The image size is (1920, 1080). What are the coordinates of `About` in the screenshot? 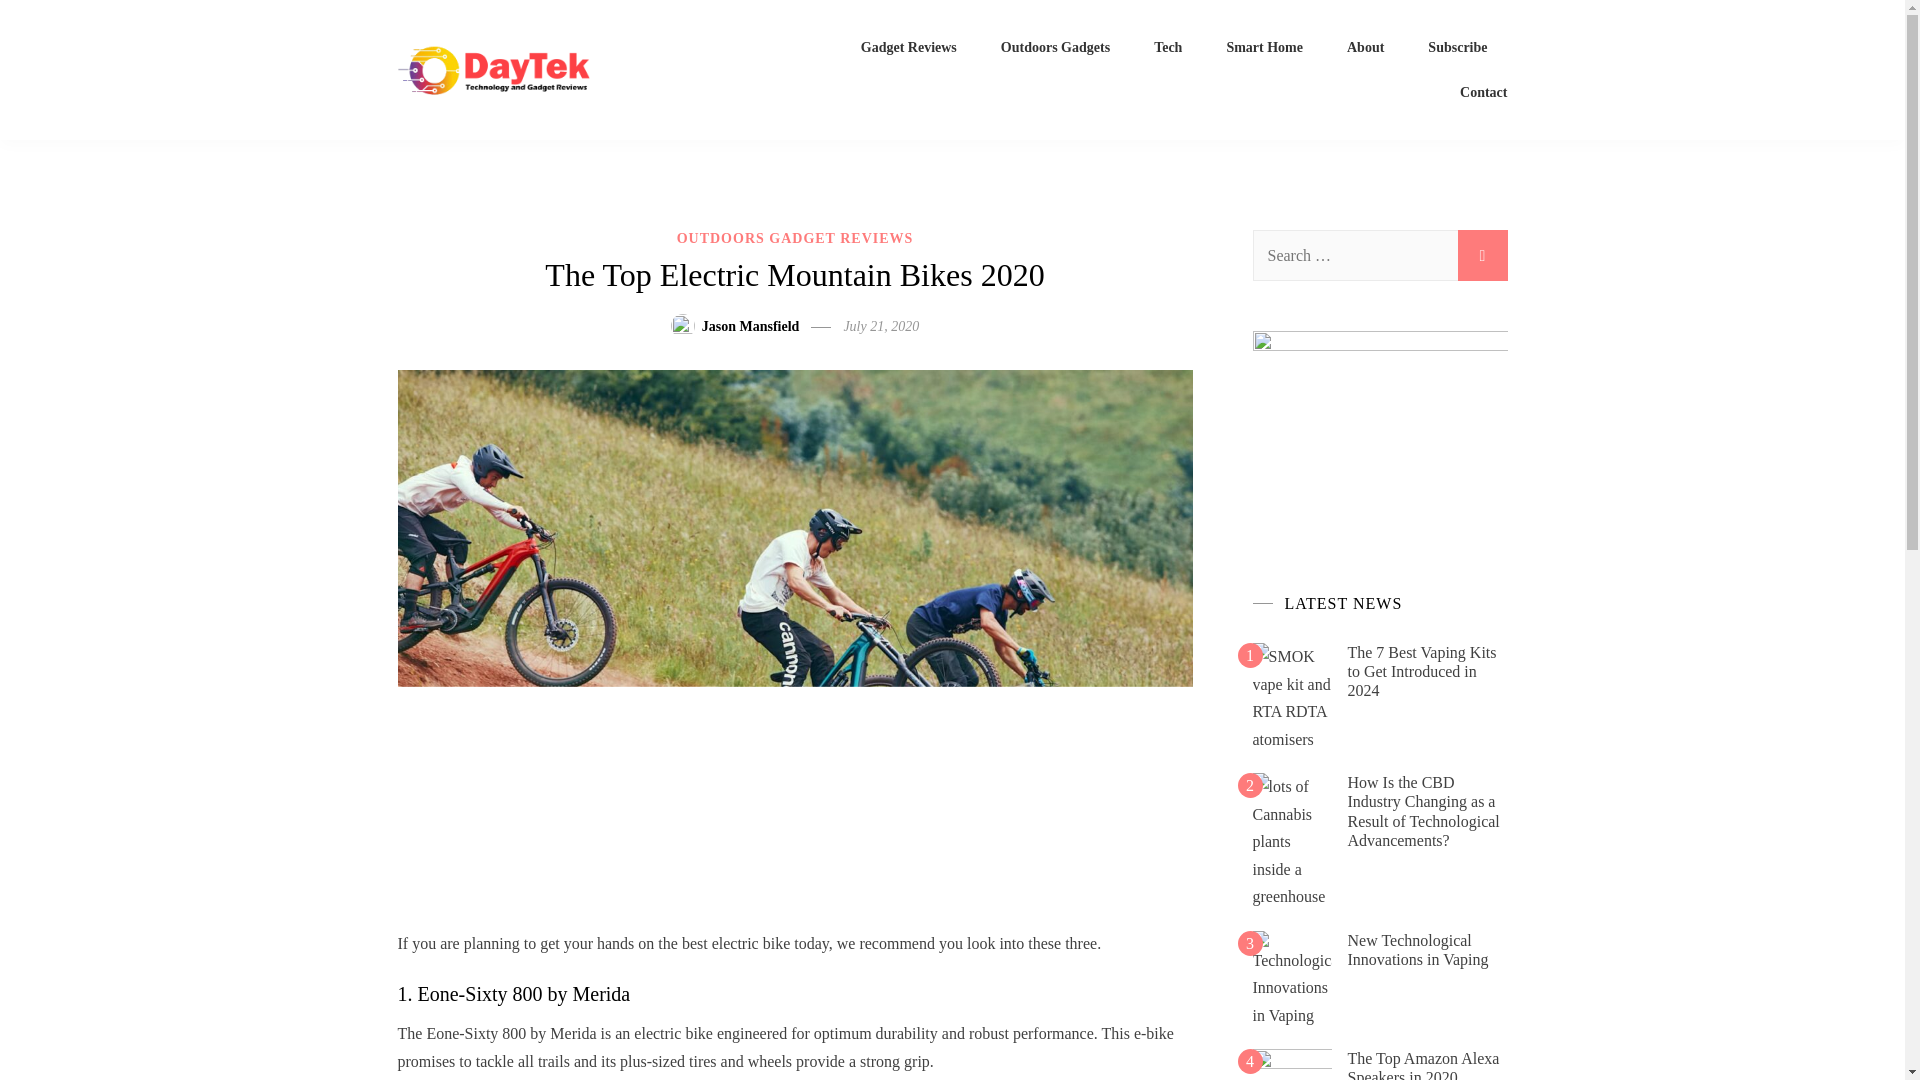 It's located at (1366, 47).